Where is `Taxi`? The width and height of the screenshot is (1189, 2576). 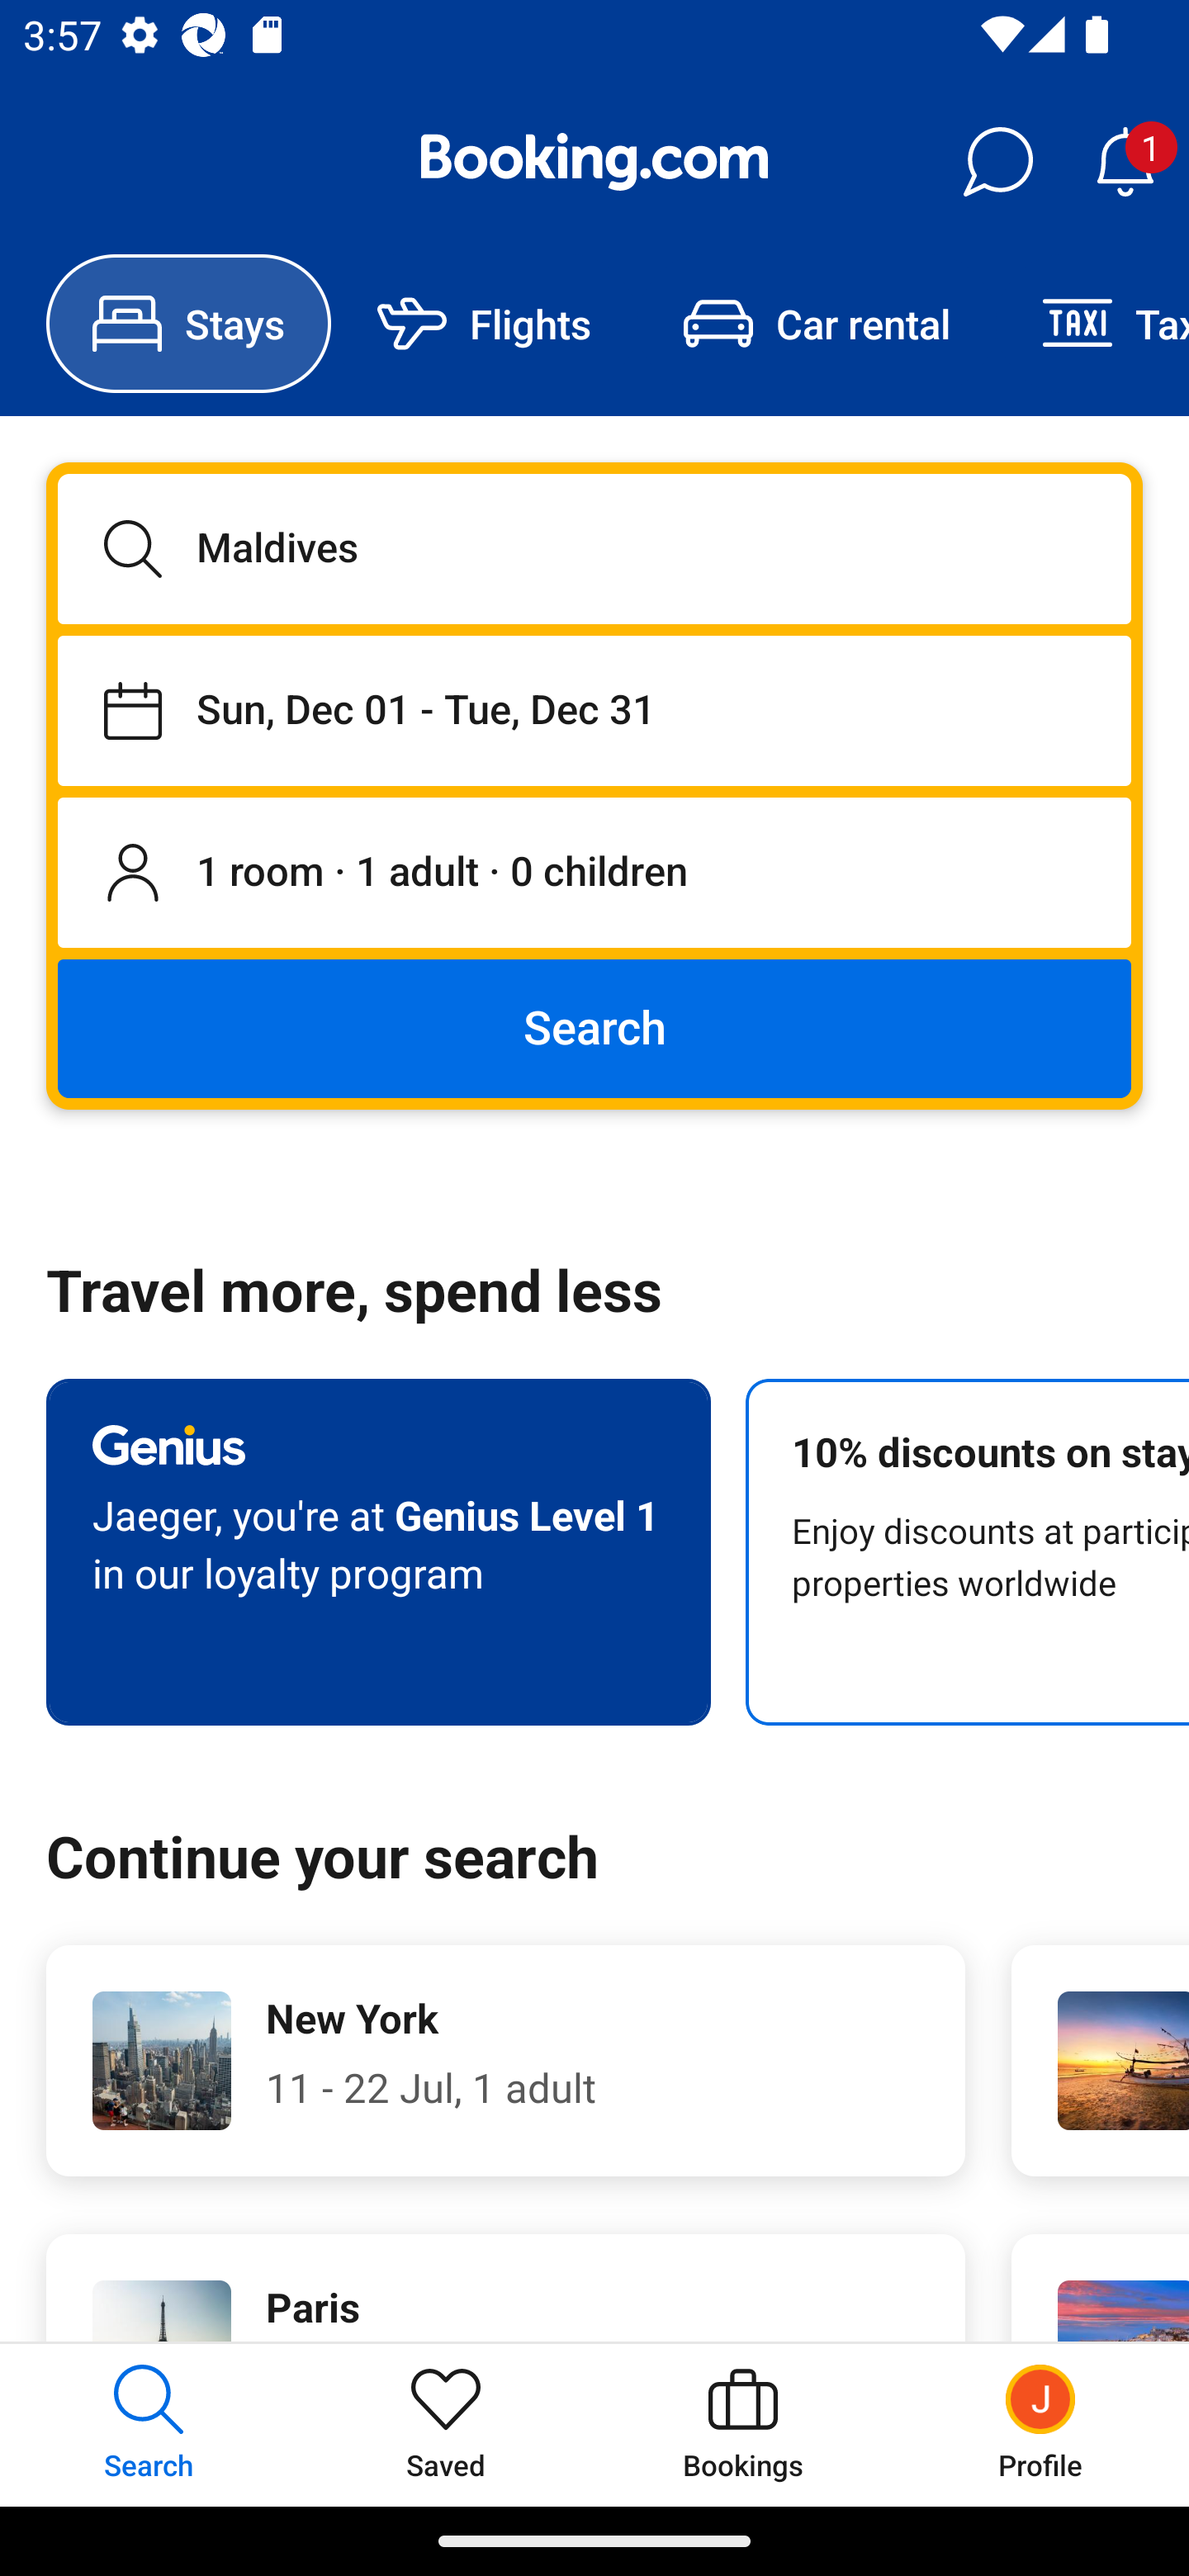 Taxi is located at coordinates (1092, 324).